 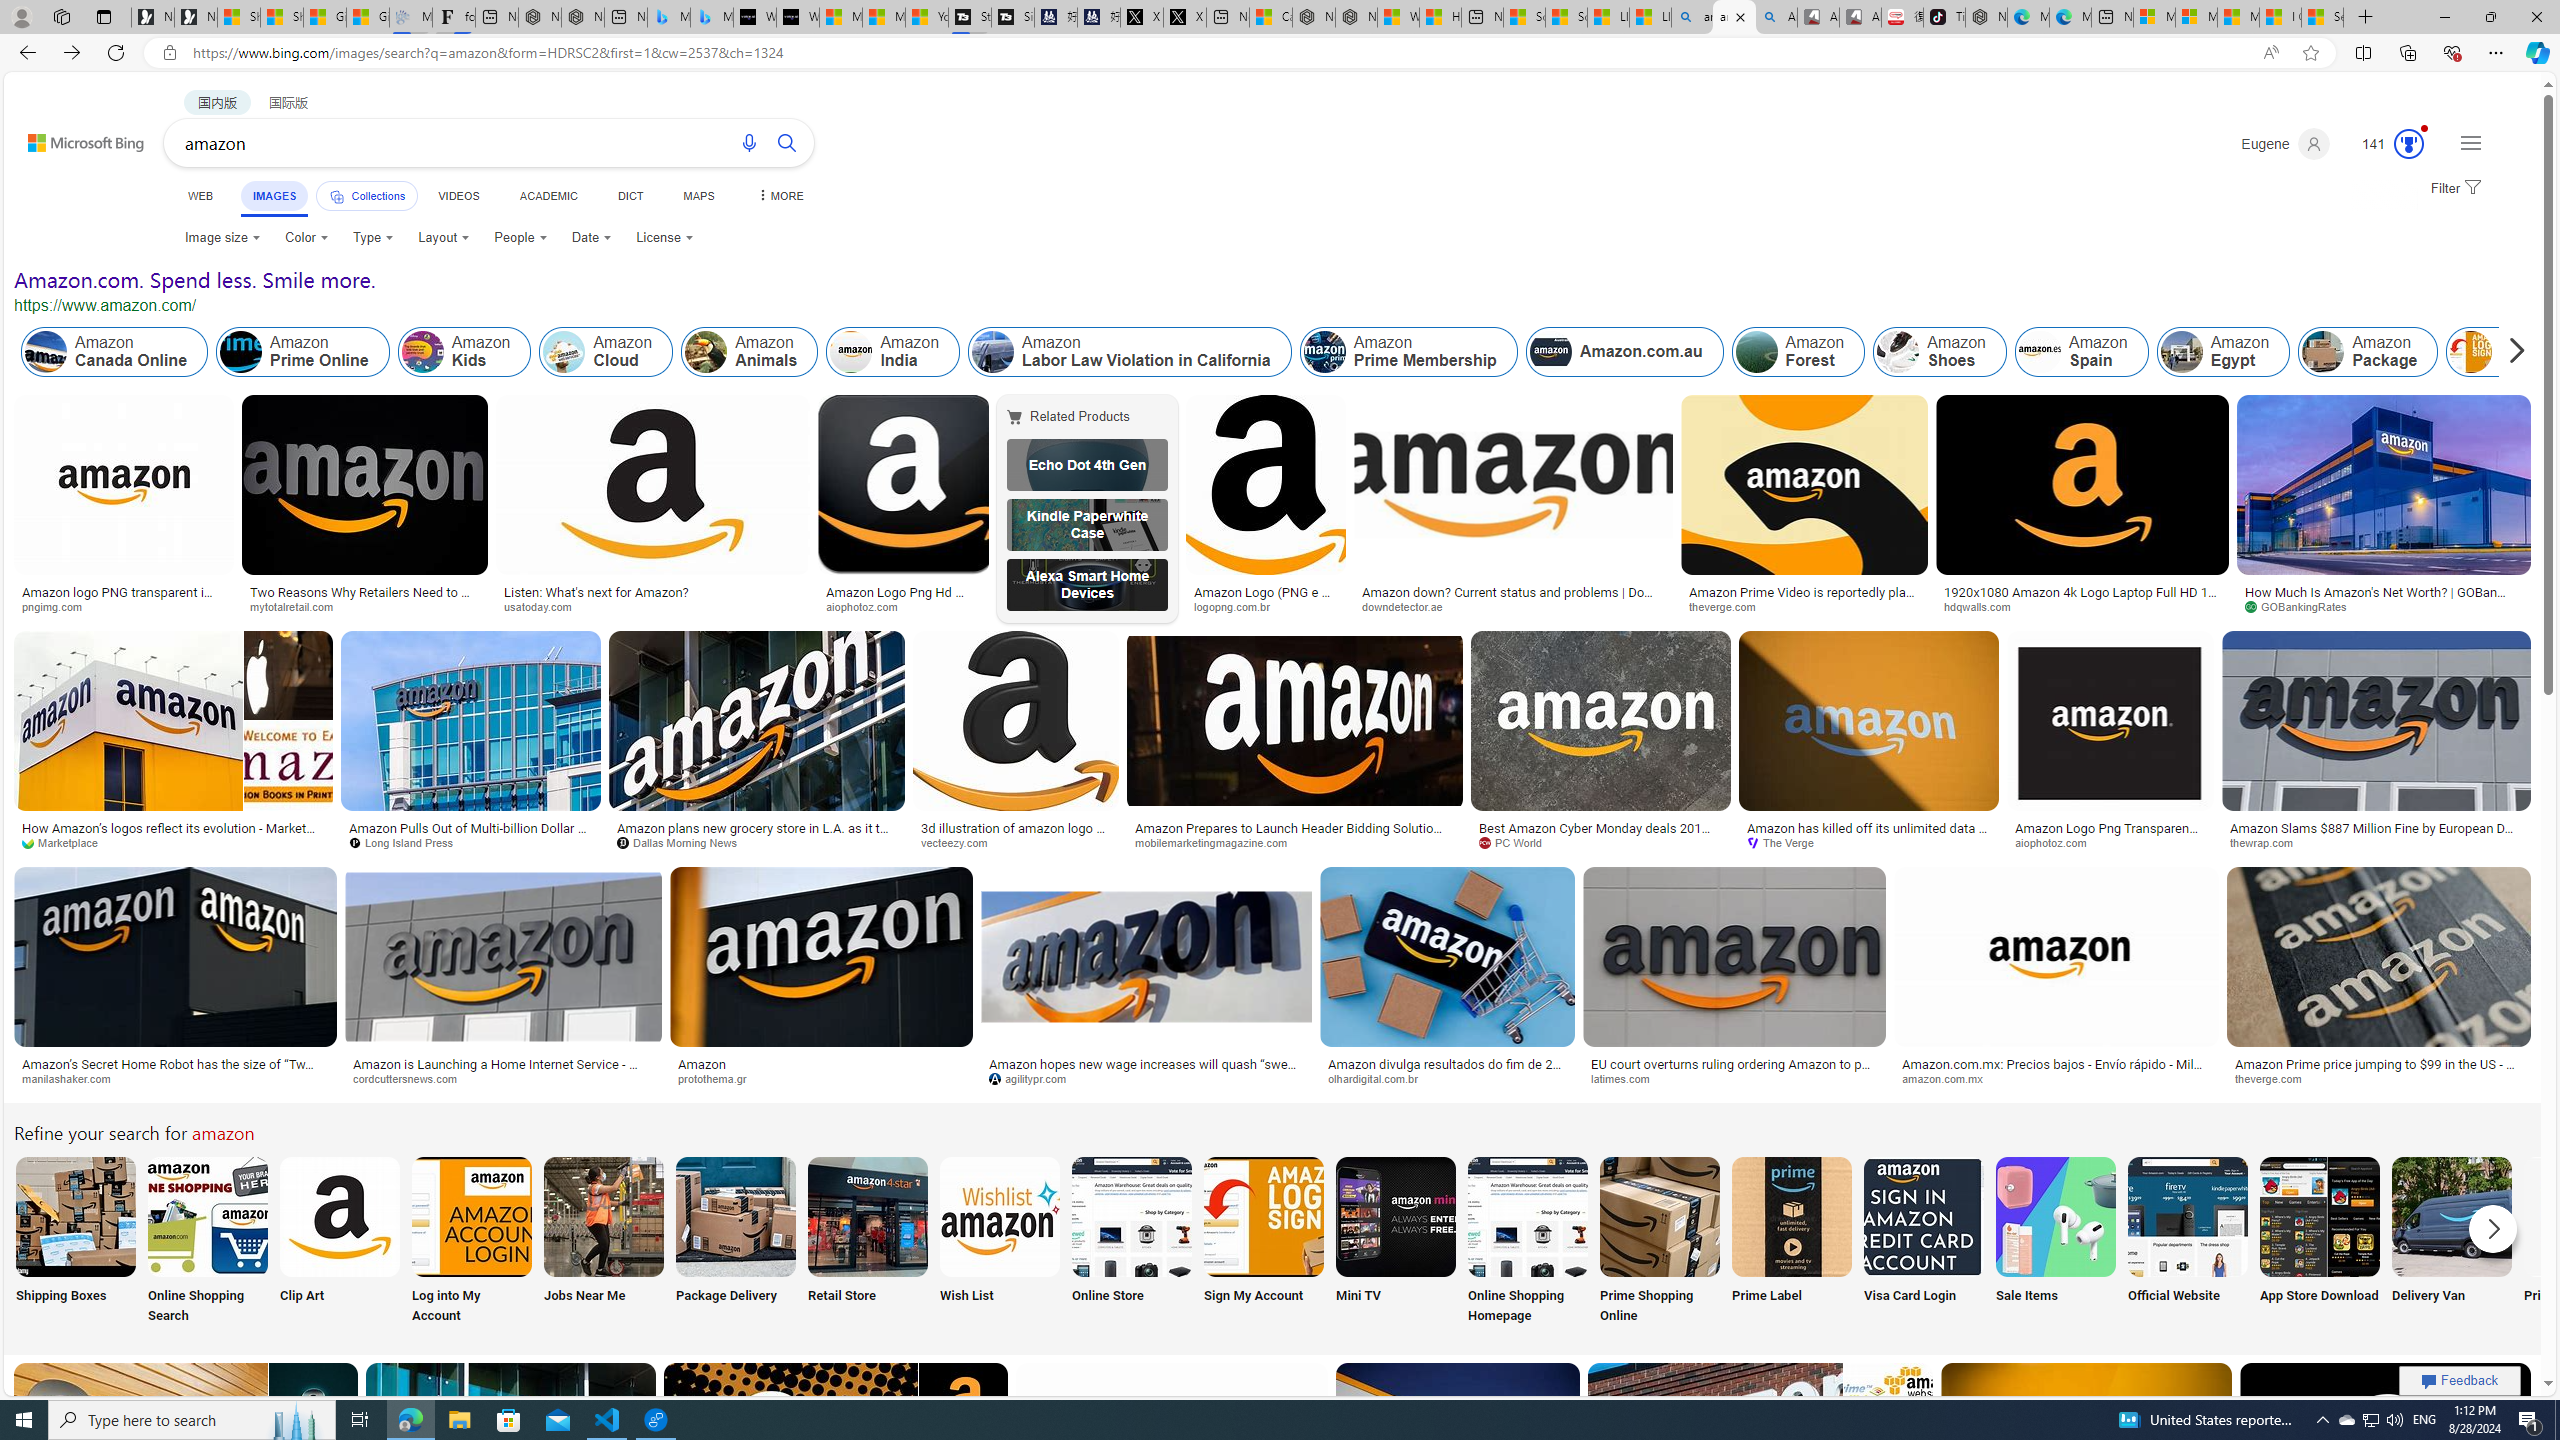 What do you see at coordinates (1086, 465) in the screenshot?
I see `Amazon Echo Dot 4th Gen` at bounding box center [1086, 465].